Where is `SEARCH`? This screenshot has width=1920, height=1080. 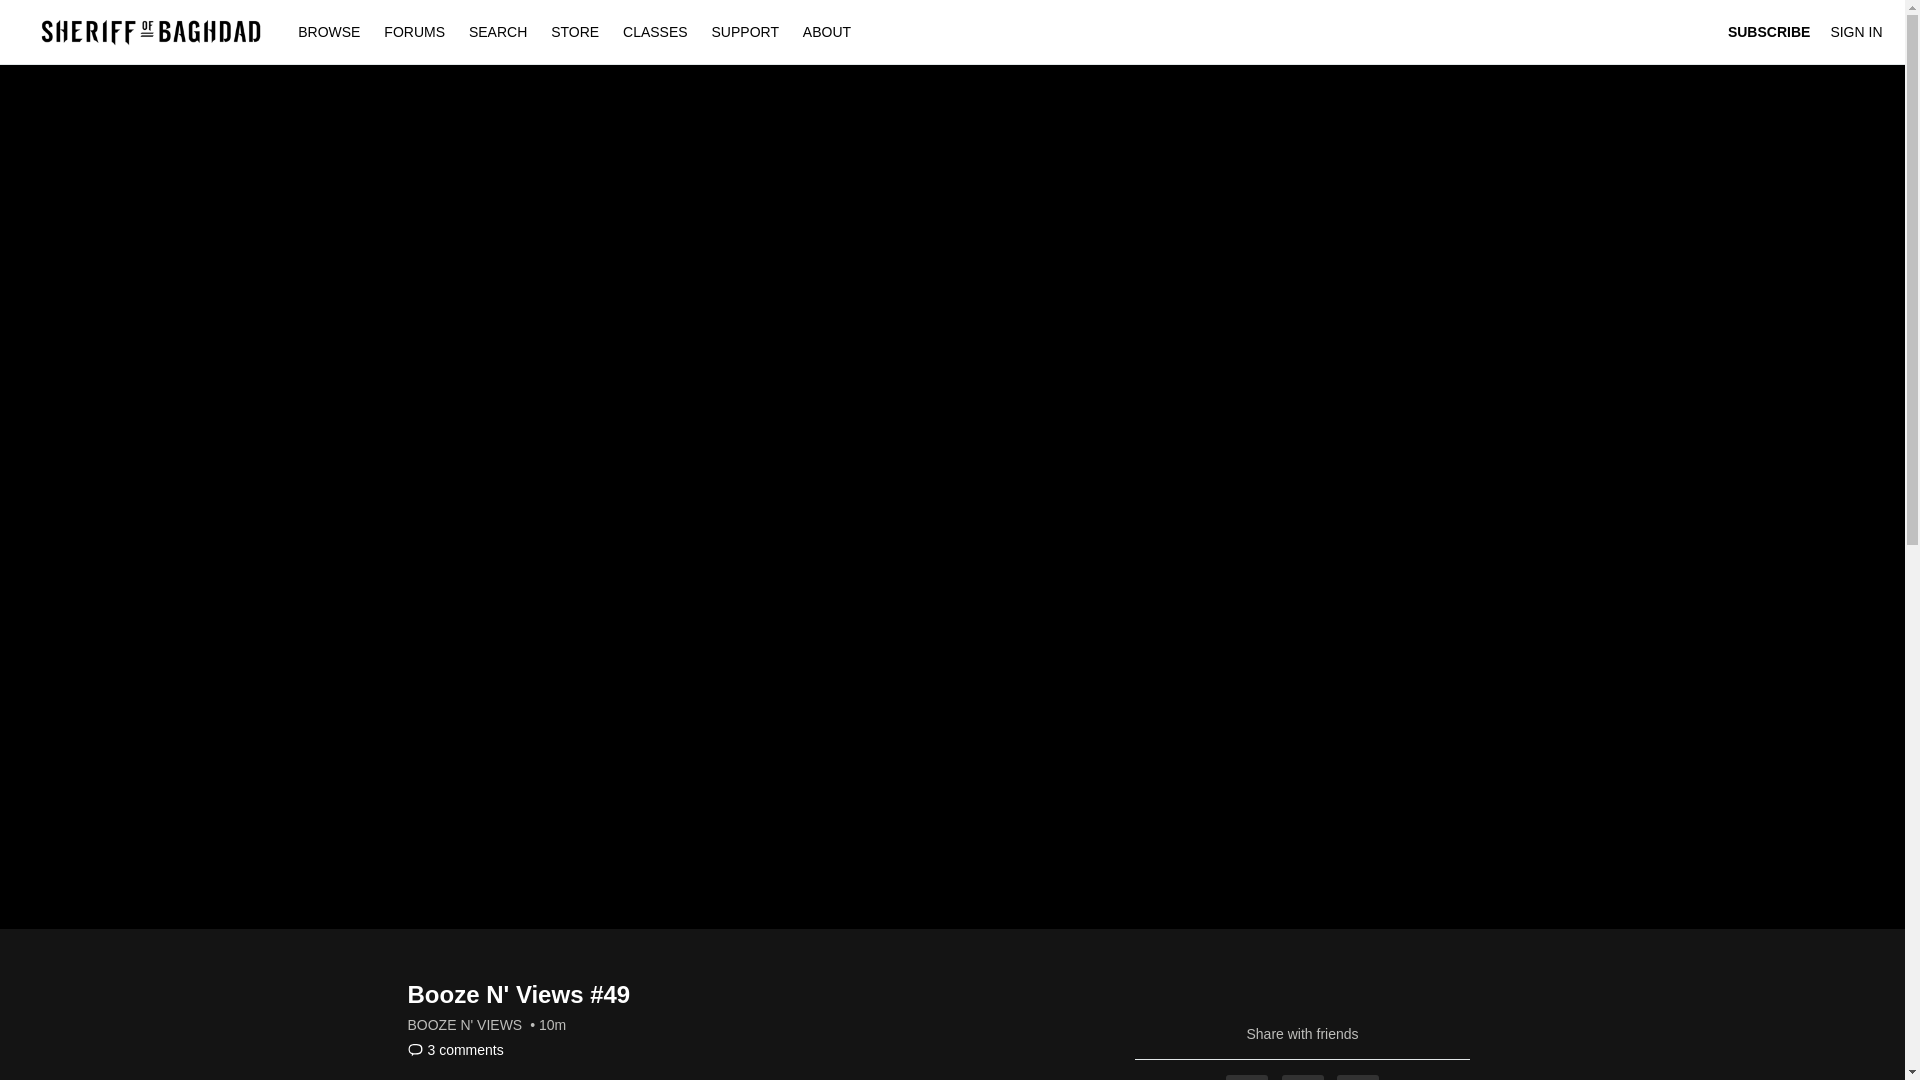 SEARCH is located at coordinates (500, 31).